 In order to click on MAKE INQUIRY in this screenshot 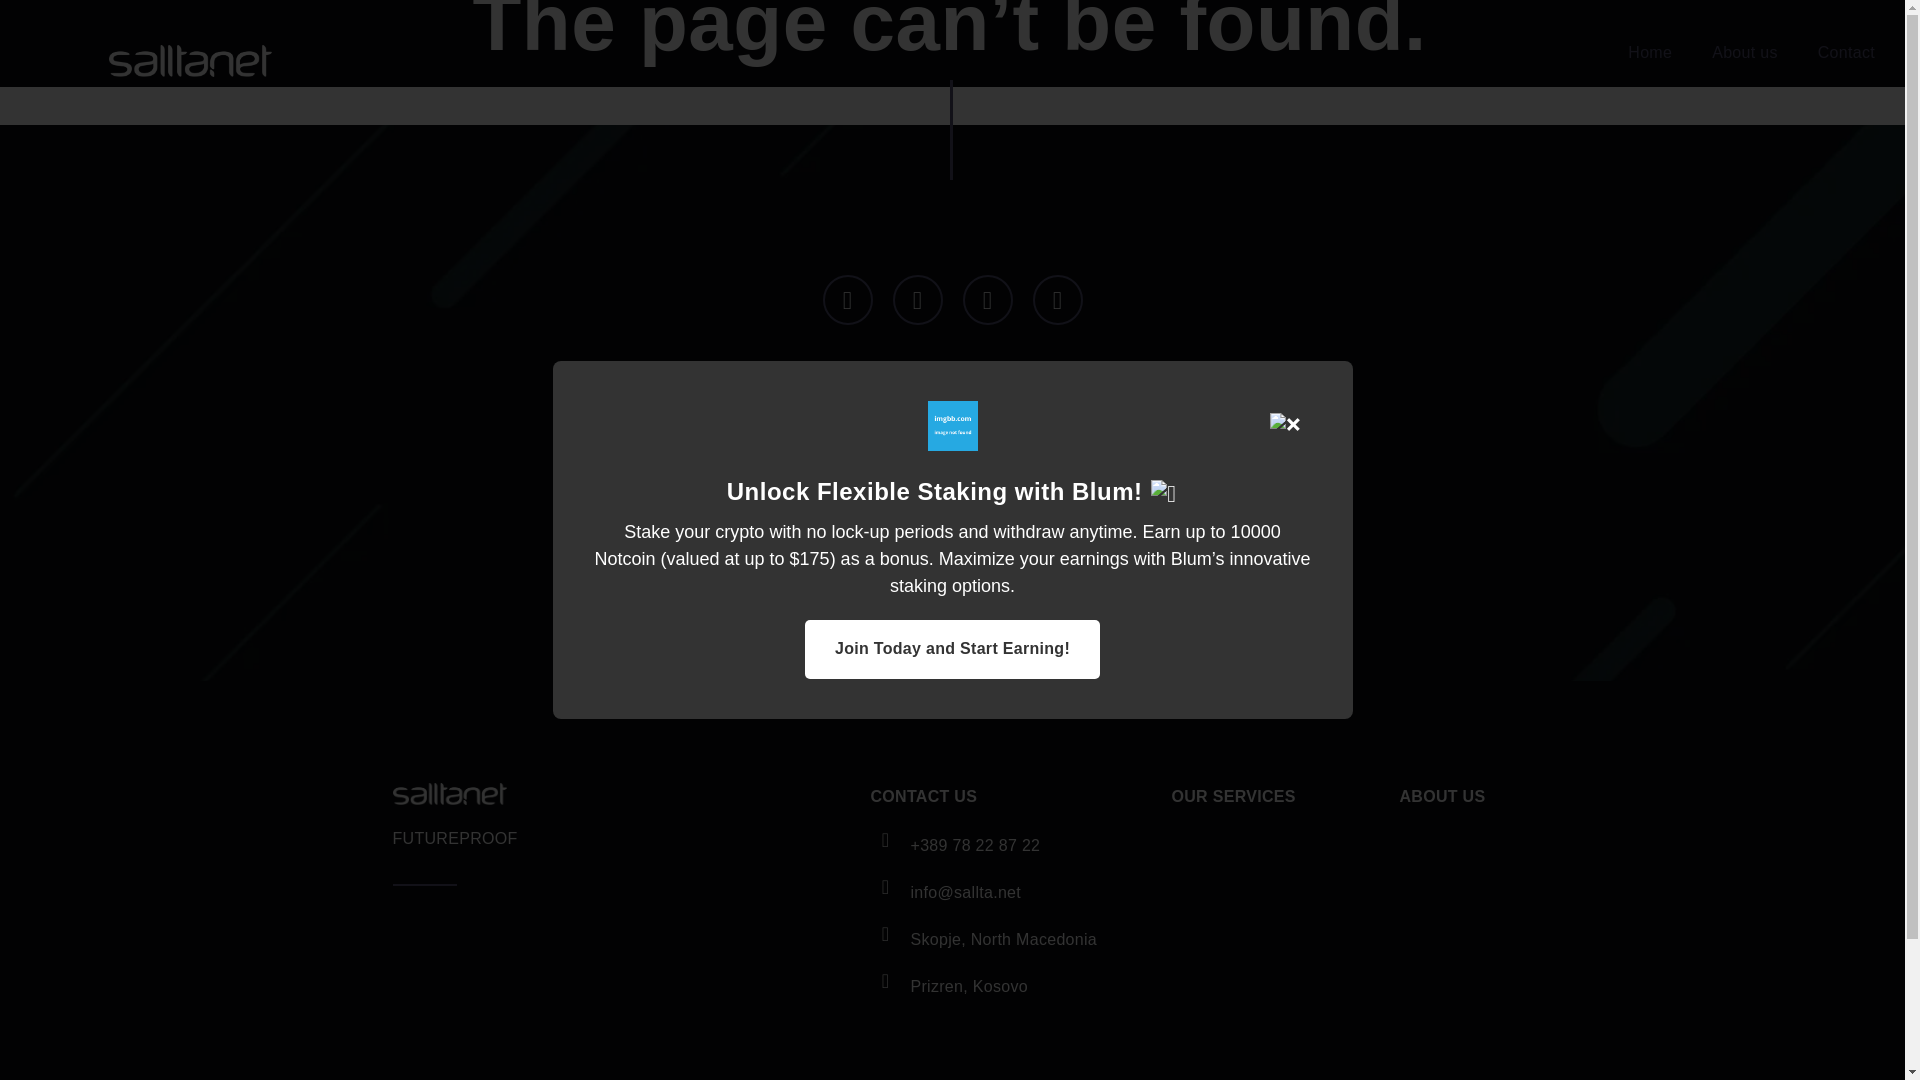, I will do `click(952, 560)`.